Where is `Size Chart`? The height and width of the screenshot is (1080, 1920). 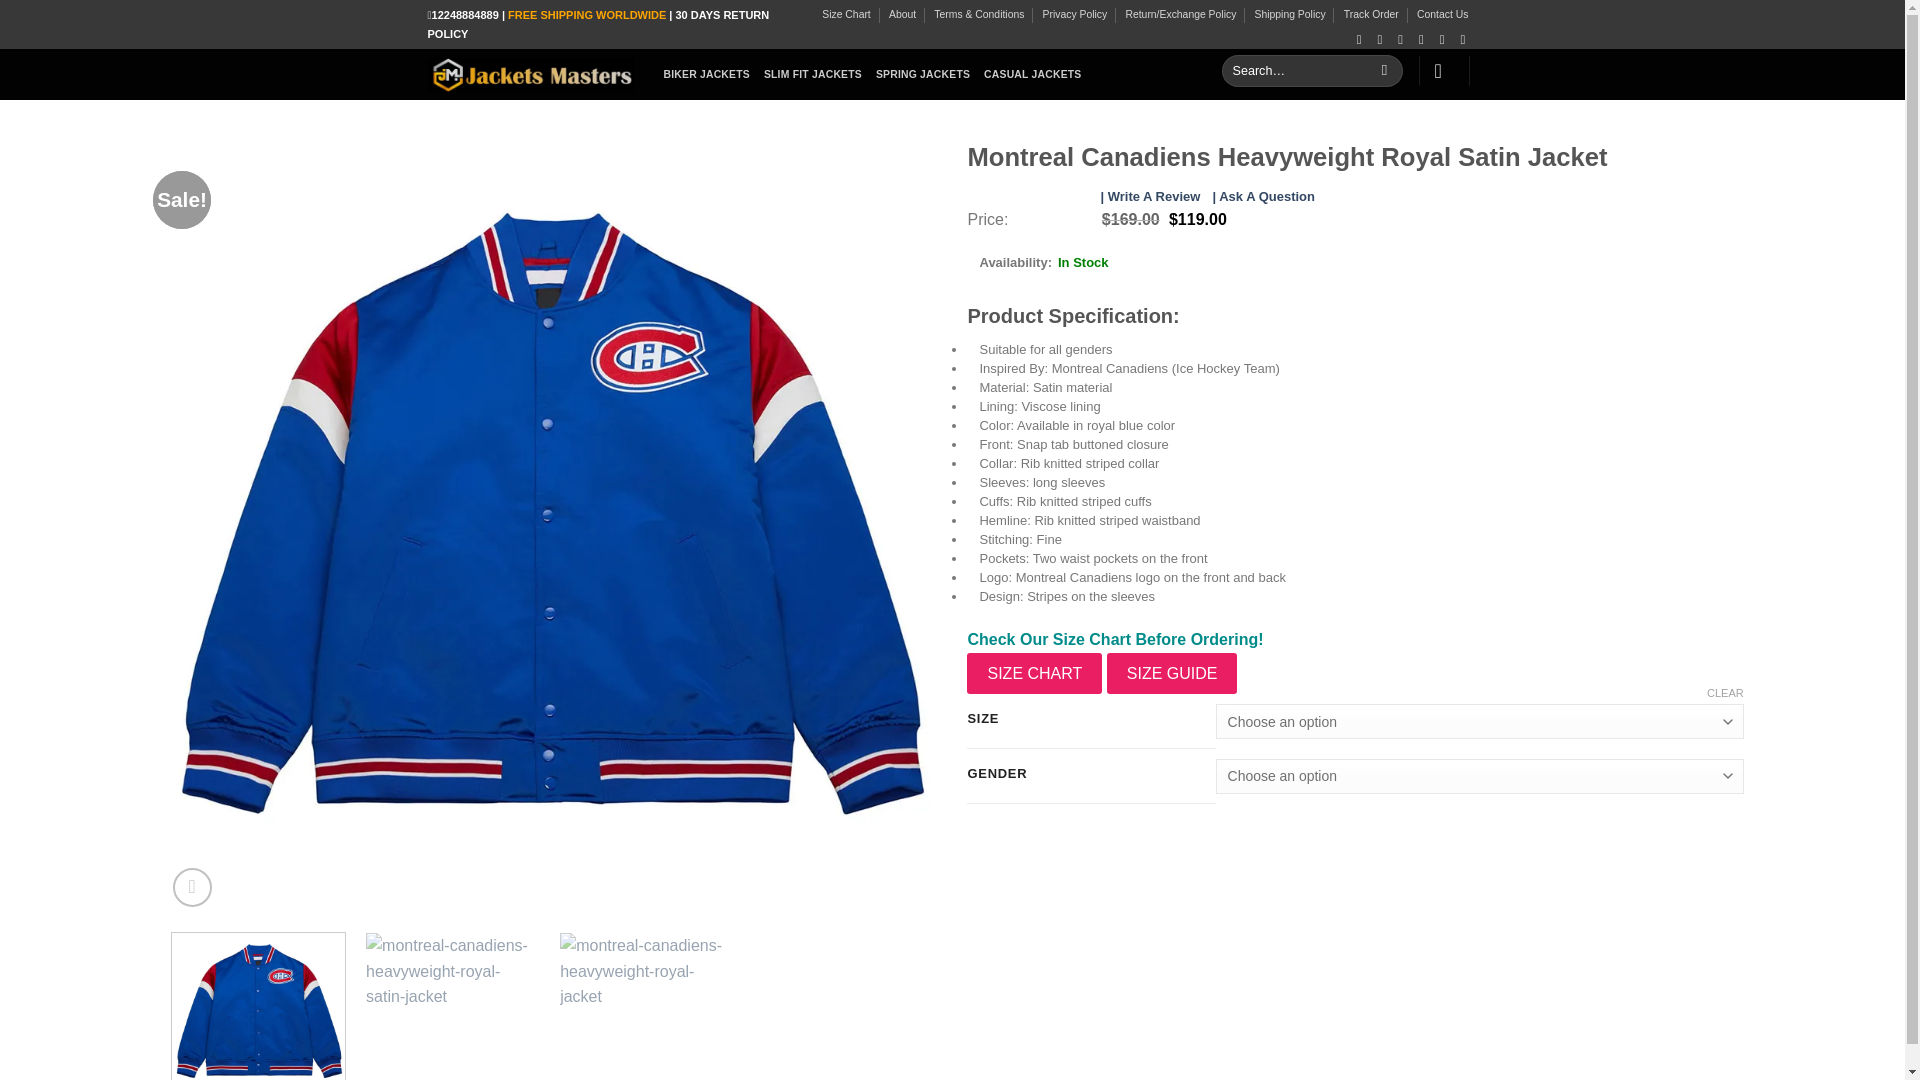 Size Chart is located at coordinates (846, 14).